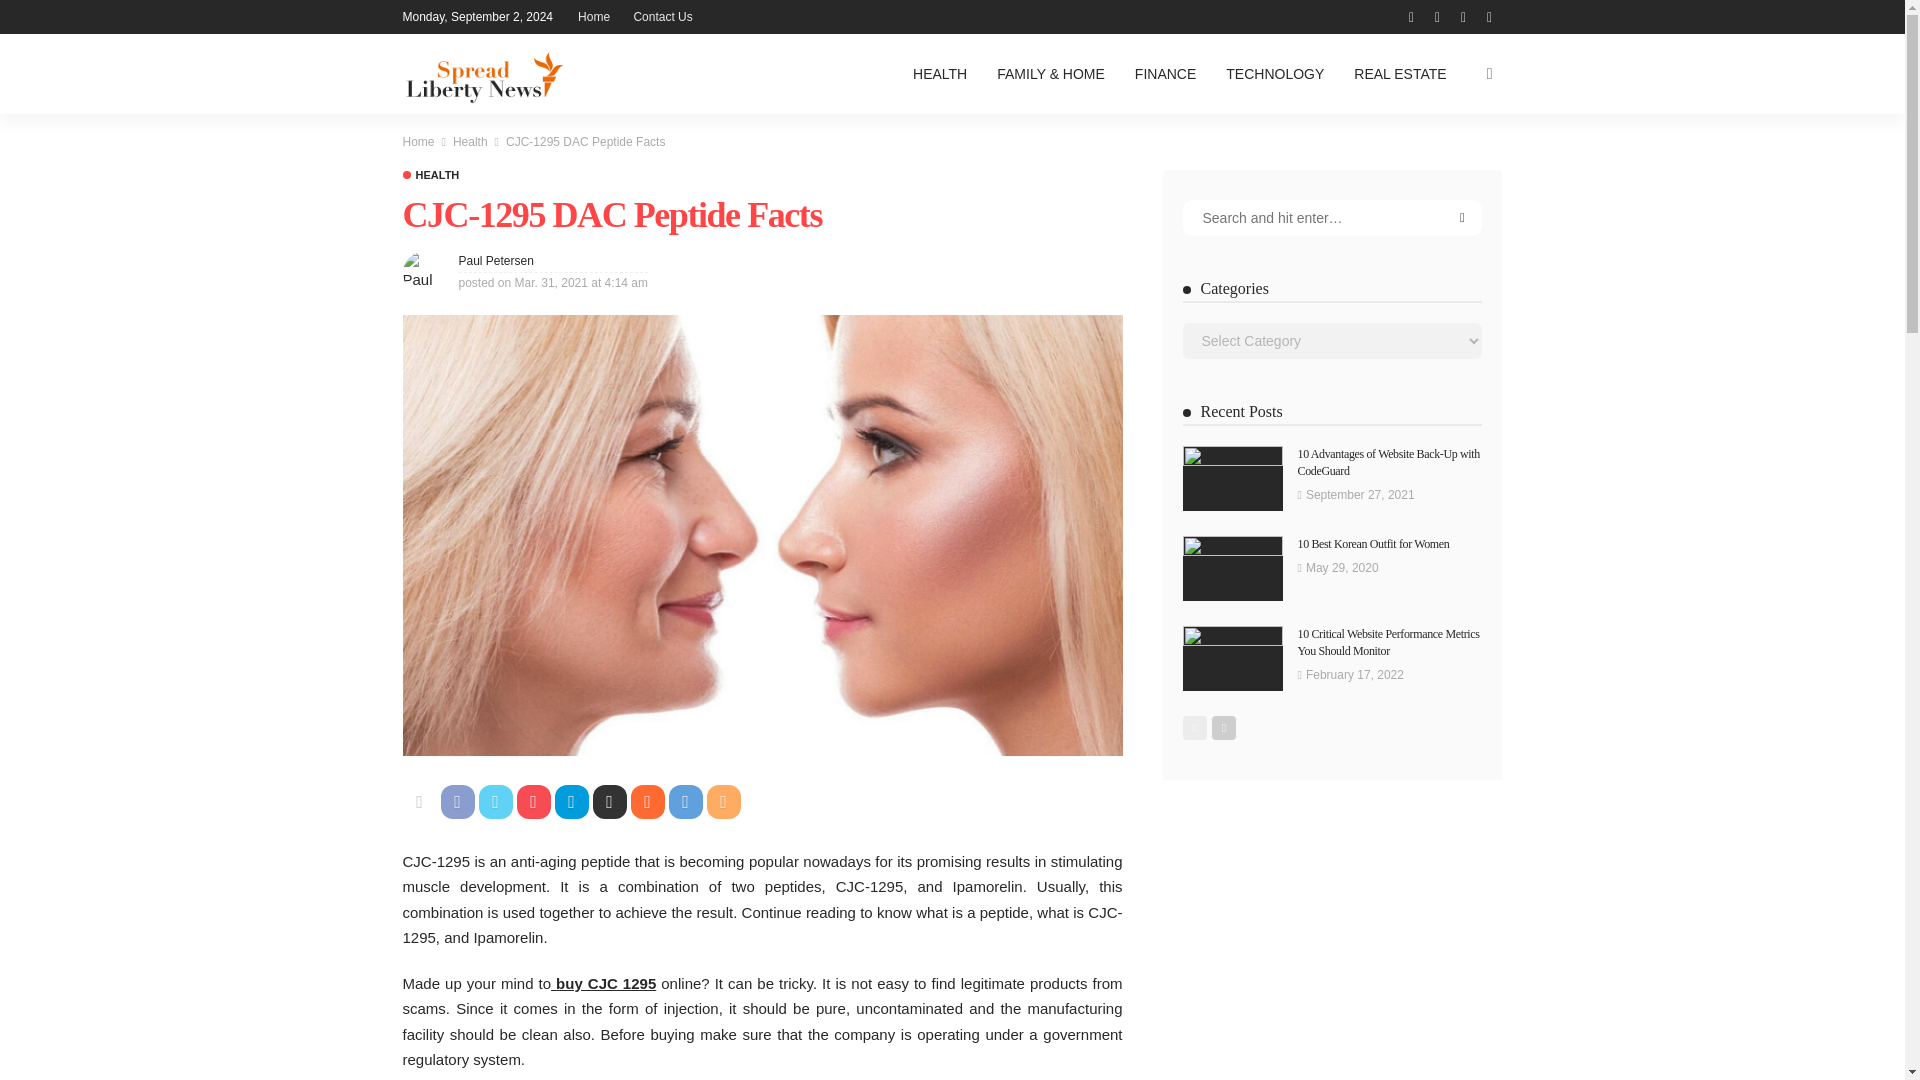  Describe the element at coordinates (1232, 658) in the screenshot. I see `10 Critical Website Performance Metrics You Should Monitor` at that location.